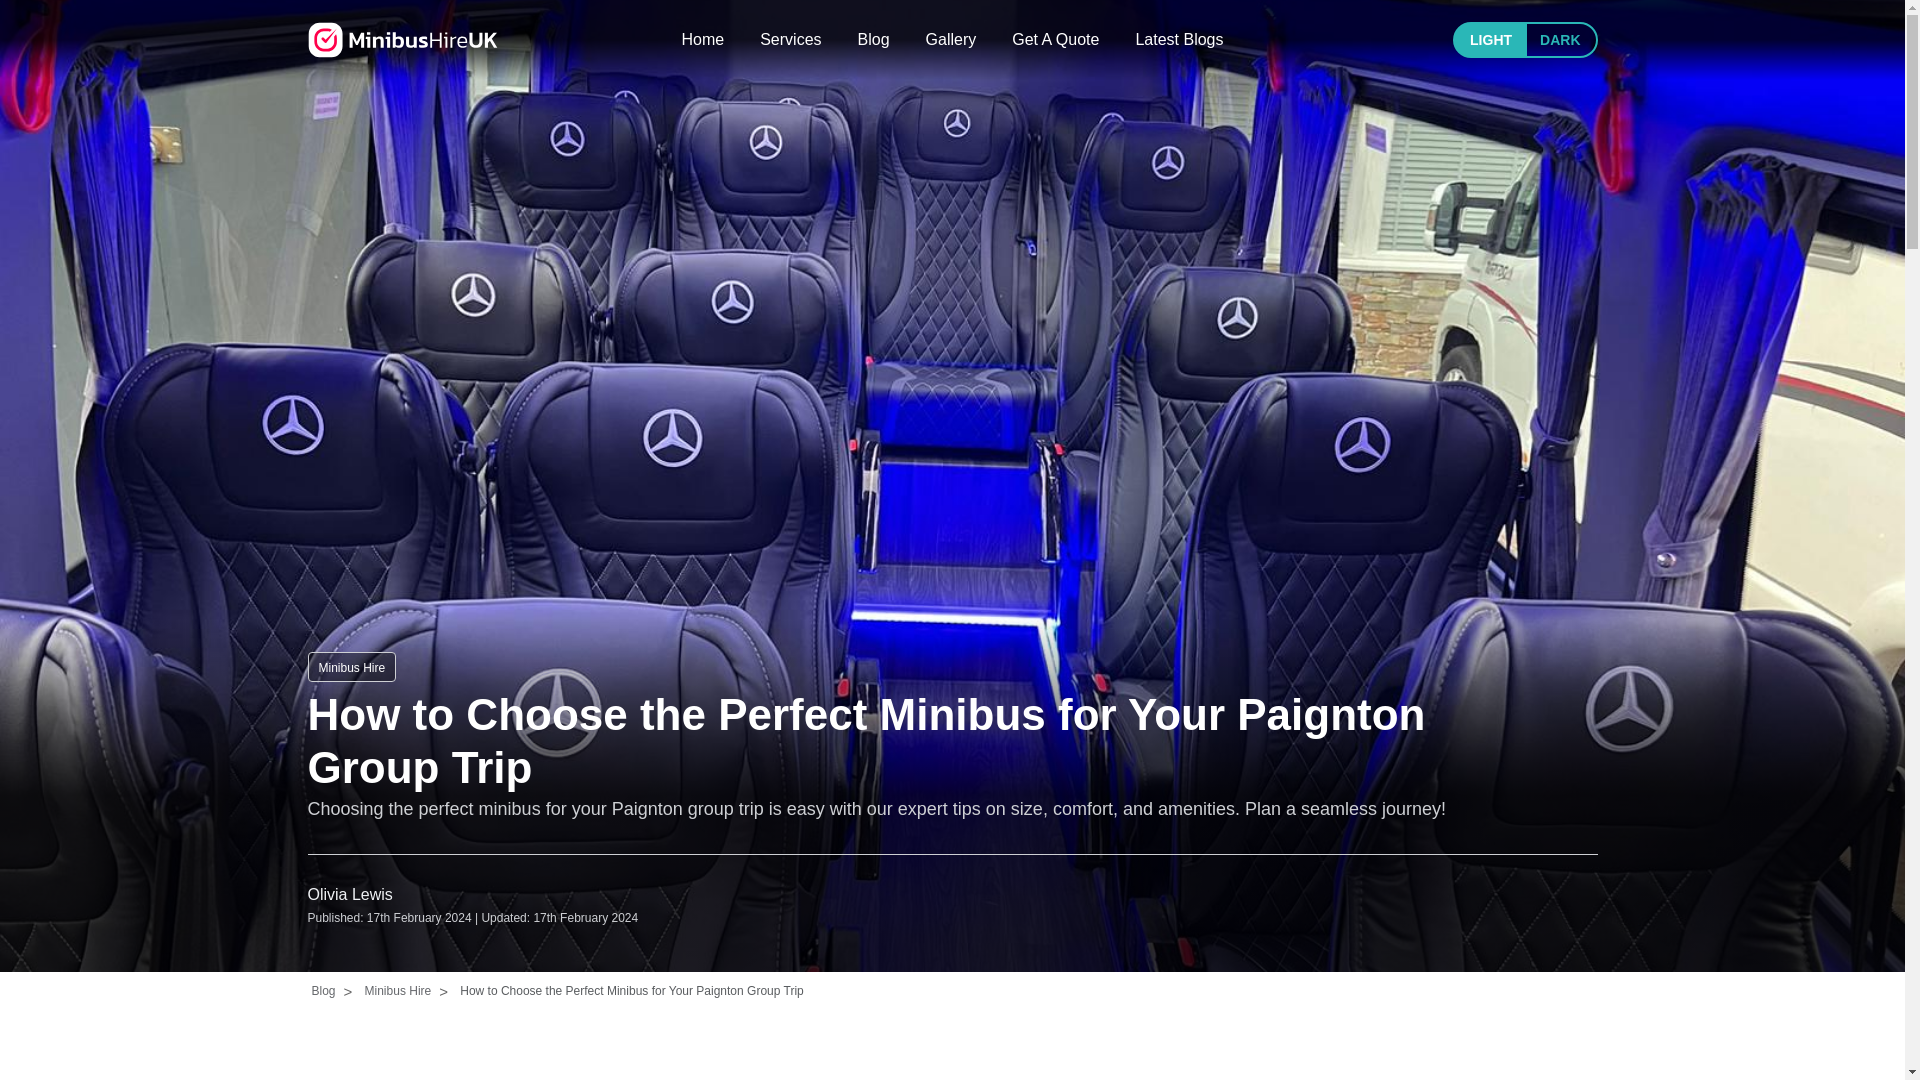 This screenshot has width=1920, height=1080. What do you see at coordinates (1054, 40) in the screenshot?
I see `Get A Quote` at bounding box center [1054, 40].